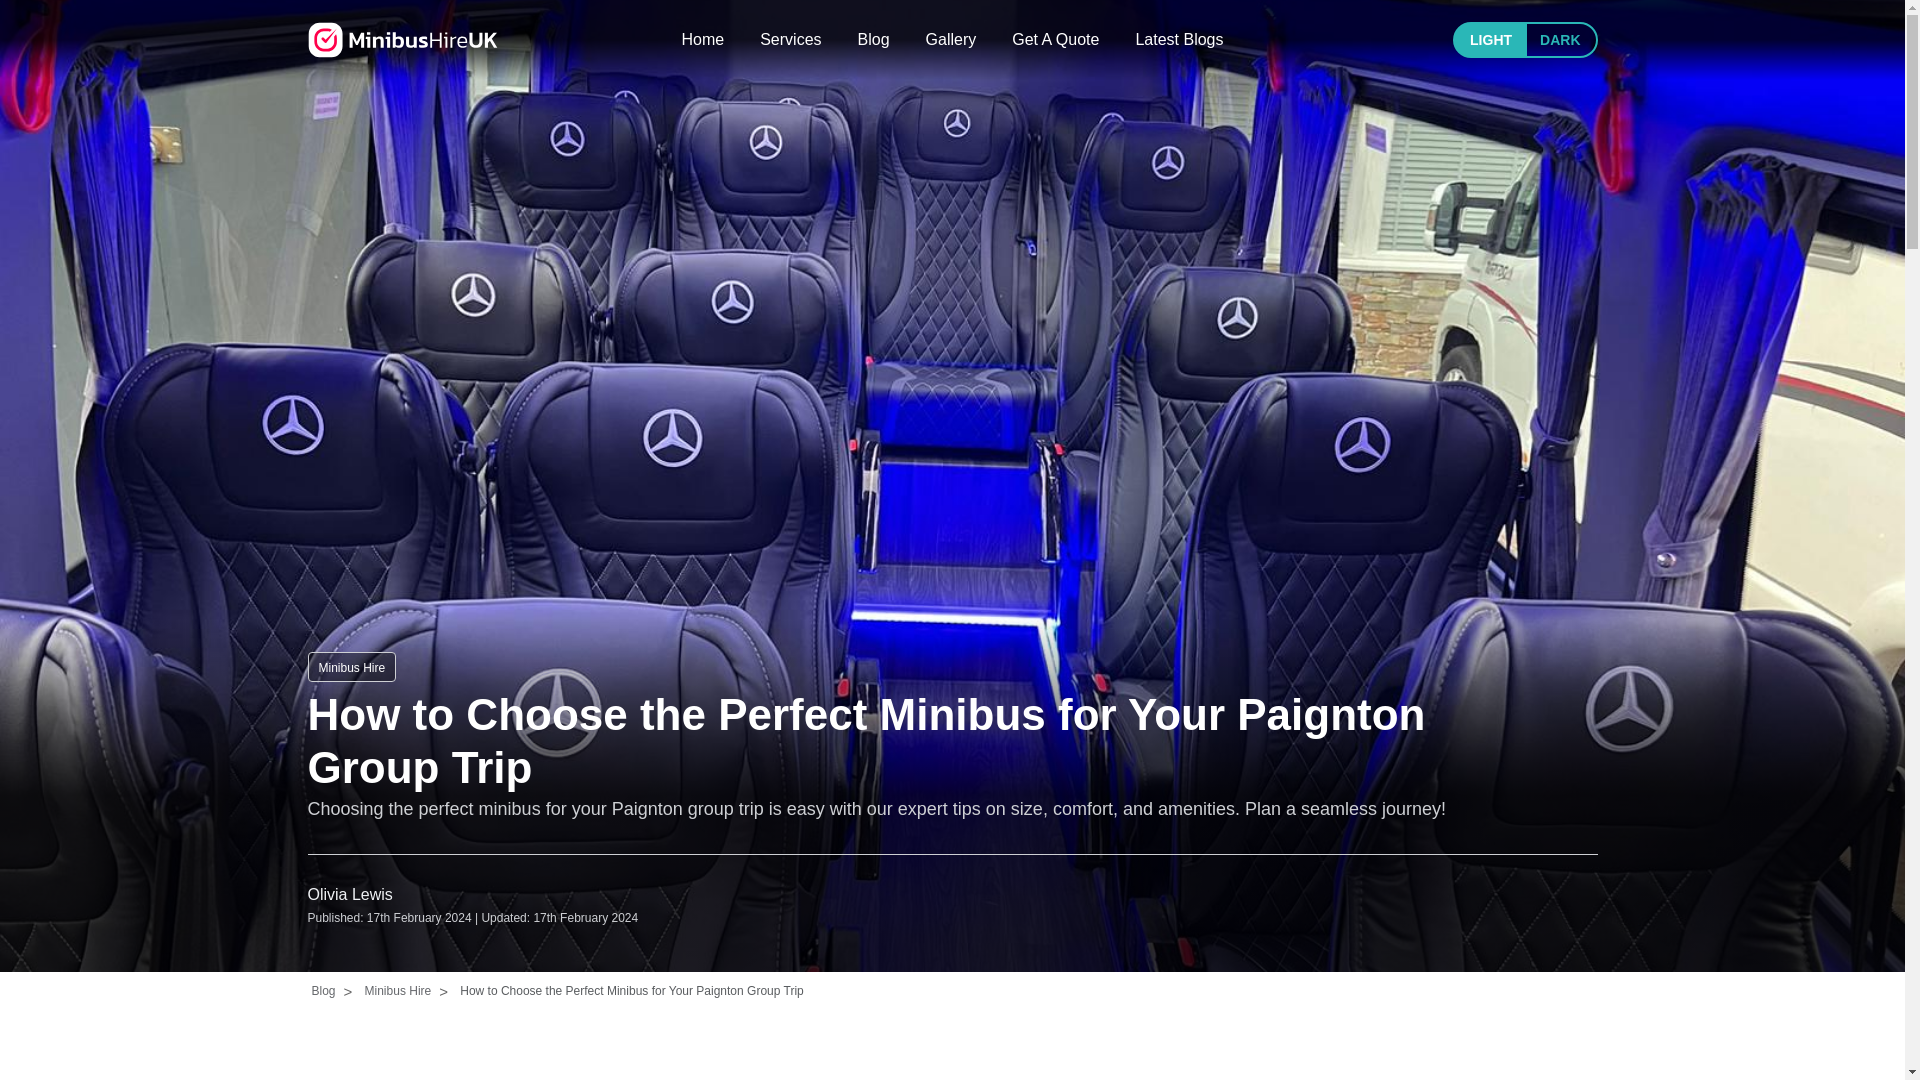 This screenshot has width=1920, height=1080. What do you see at coordinates (1054, 40) in the screenshot?
I see `Get A Quote` at bounding box center [1054, 40].